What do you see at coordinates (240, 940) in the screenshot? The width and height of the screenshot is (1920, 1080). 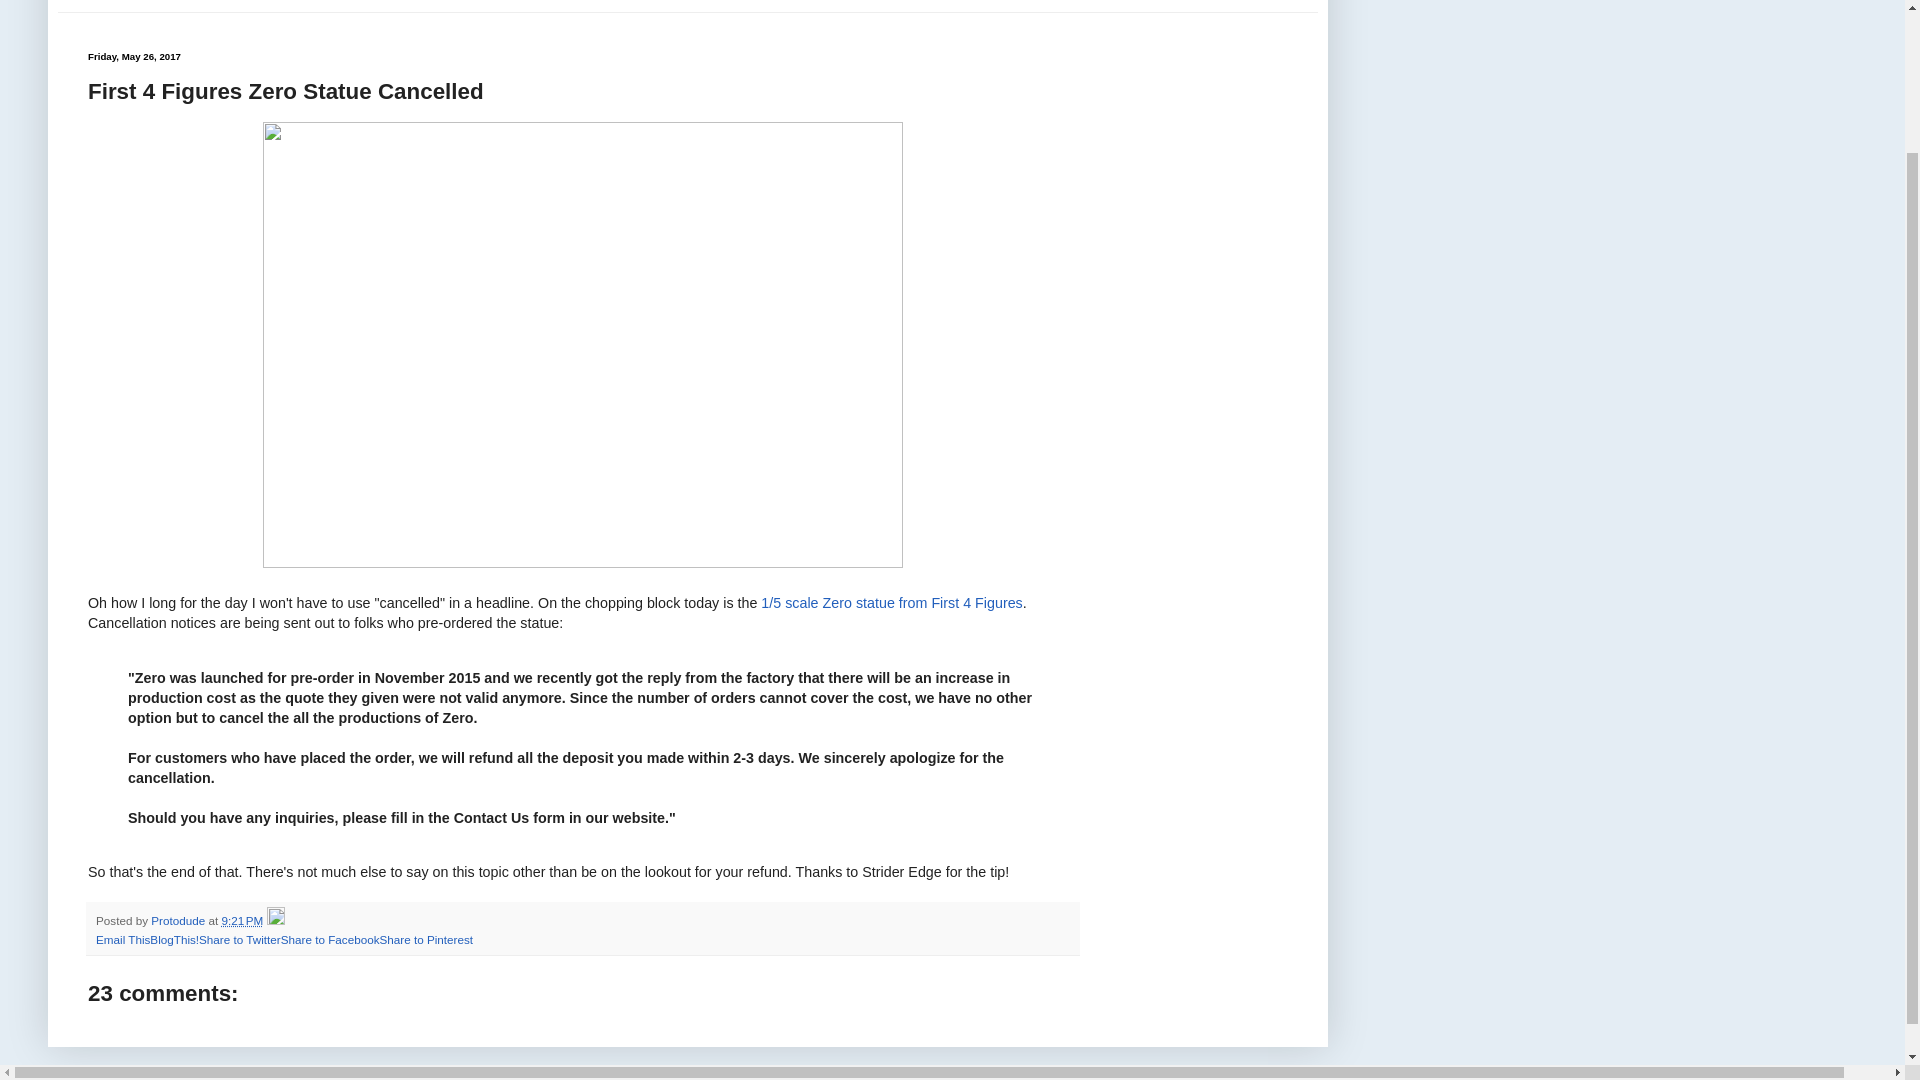 I see `Share to Twitter` at bounding box center [240, 940].